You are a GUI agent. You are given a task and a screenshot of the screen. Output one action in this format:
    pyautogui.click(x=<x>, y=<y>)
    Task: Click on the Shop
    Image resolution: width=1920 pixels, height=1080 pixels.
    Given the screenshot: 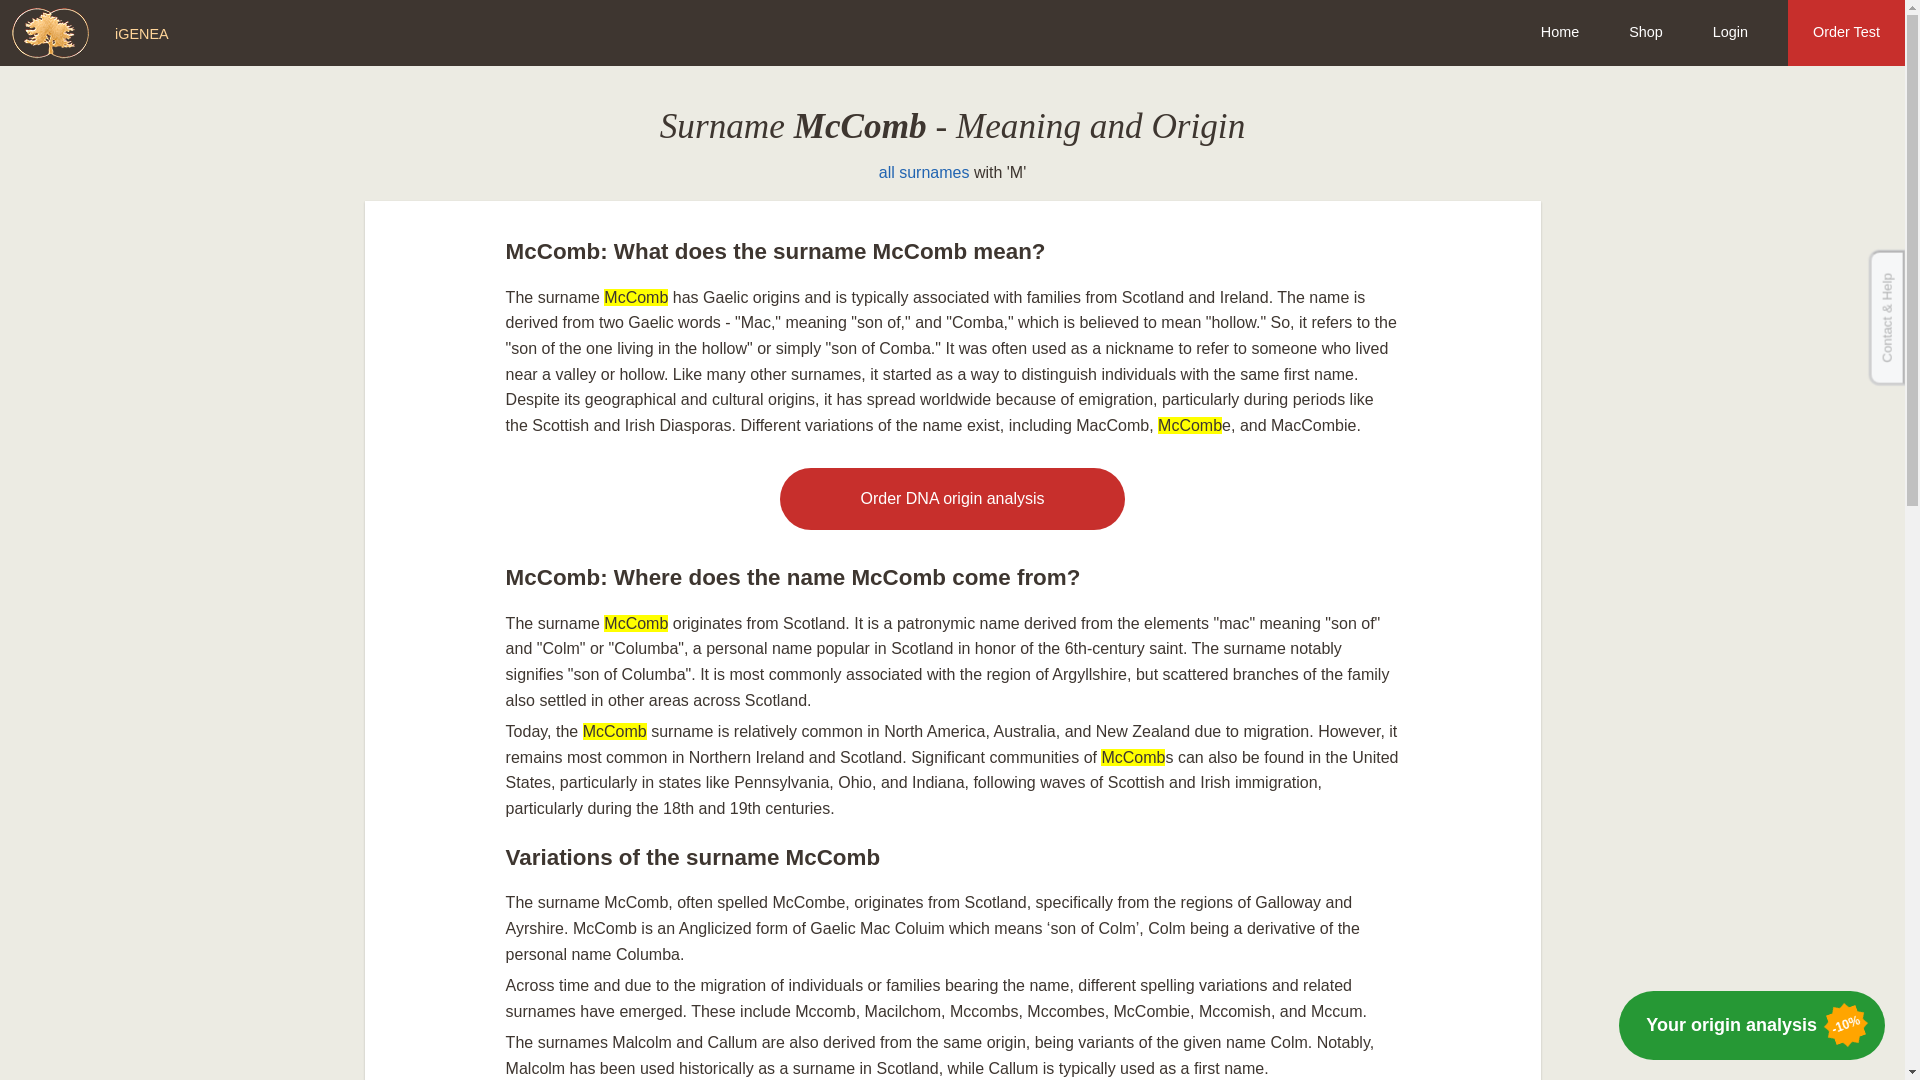 What is the action you would take?
    pyautogui.click(x=1645, y=32)
    